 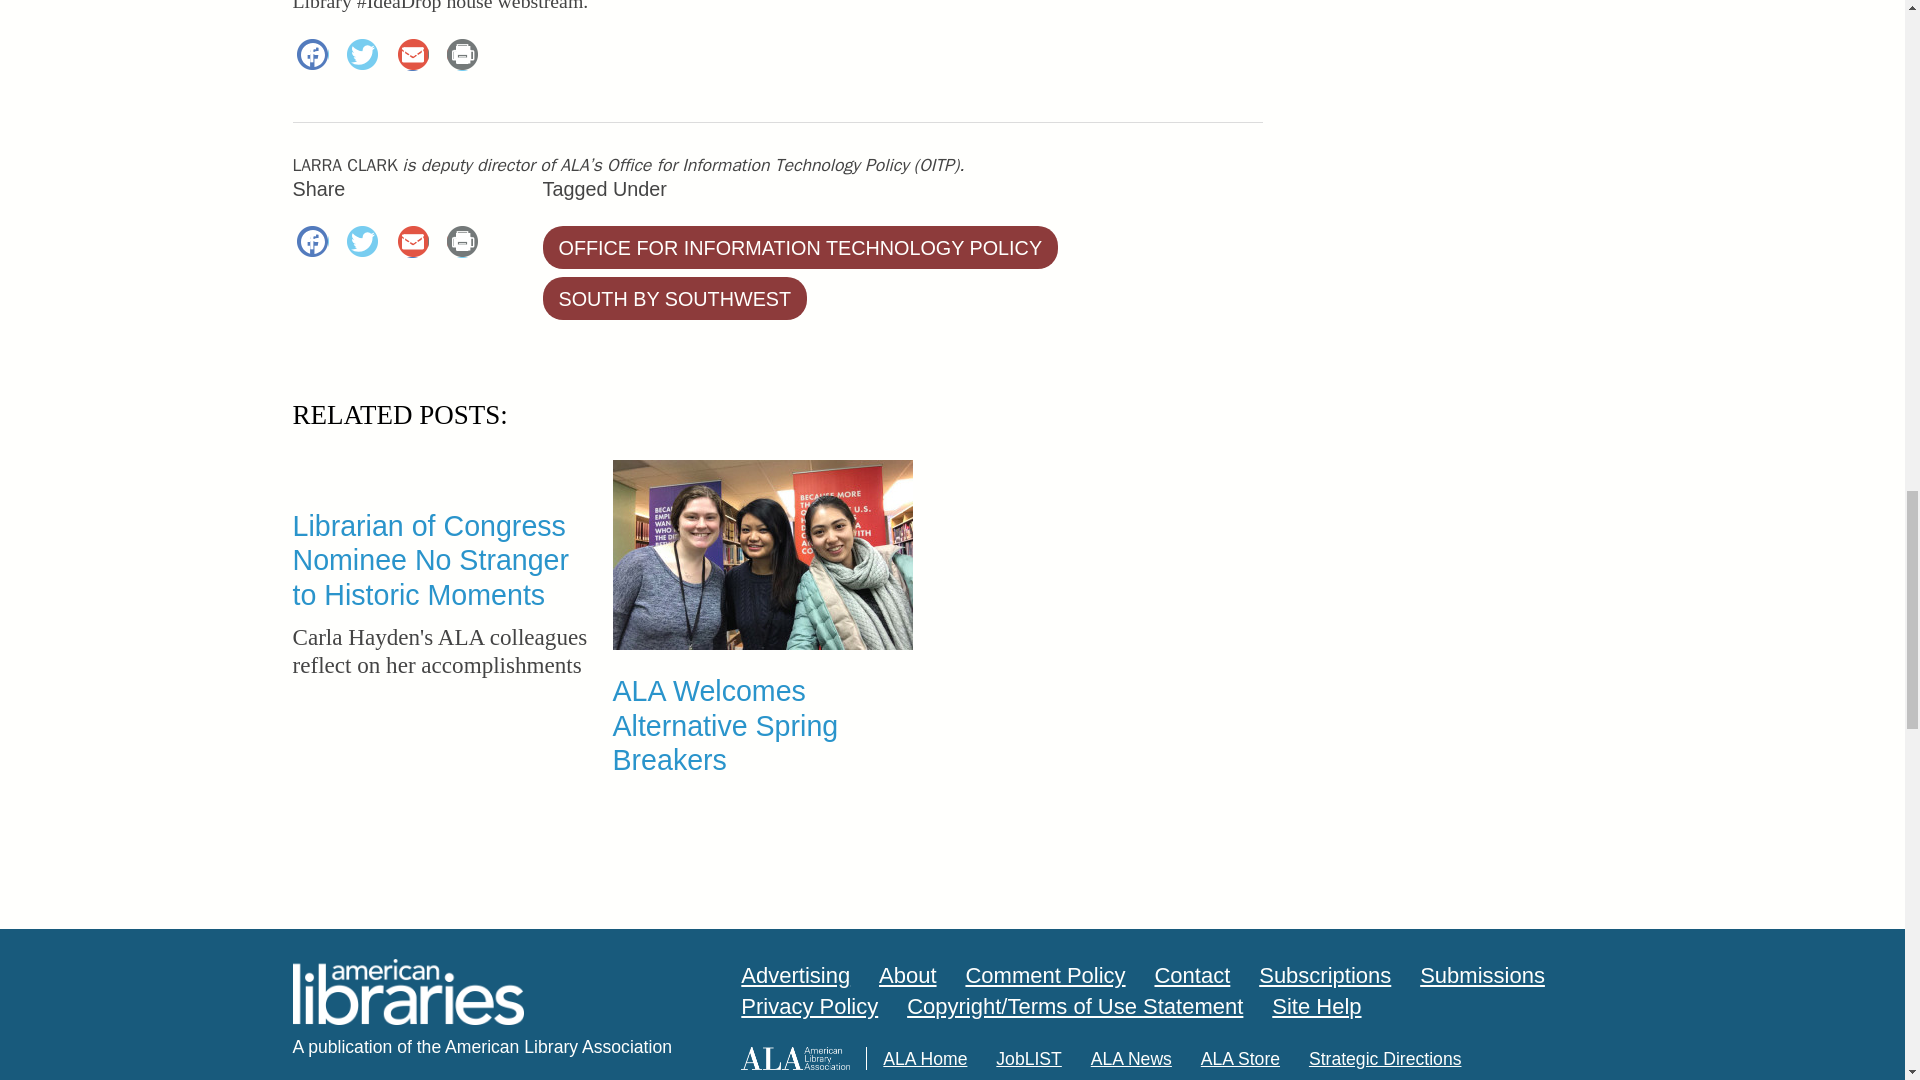 I want to click on Print, so click(x=466, y=244).